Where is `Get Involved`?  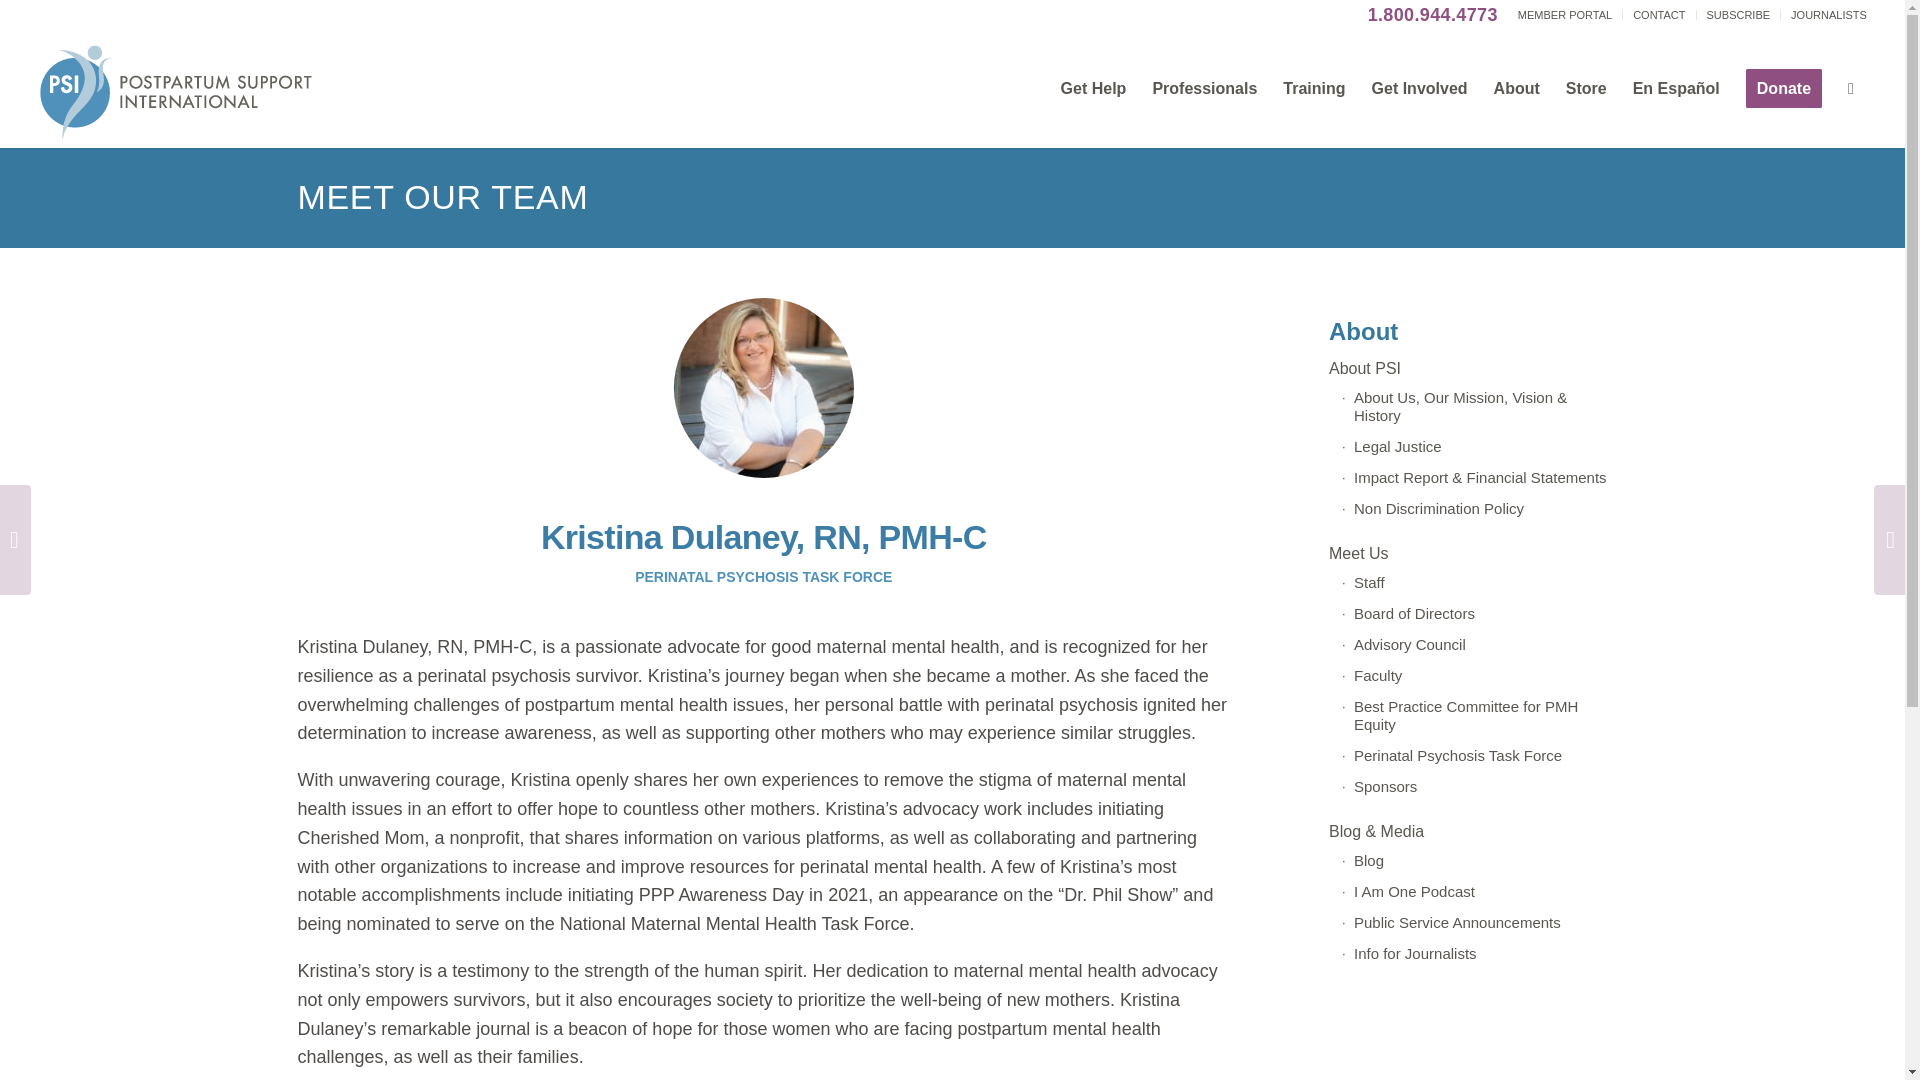
Get Involved is located at coordinates (1420, 88).